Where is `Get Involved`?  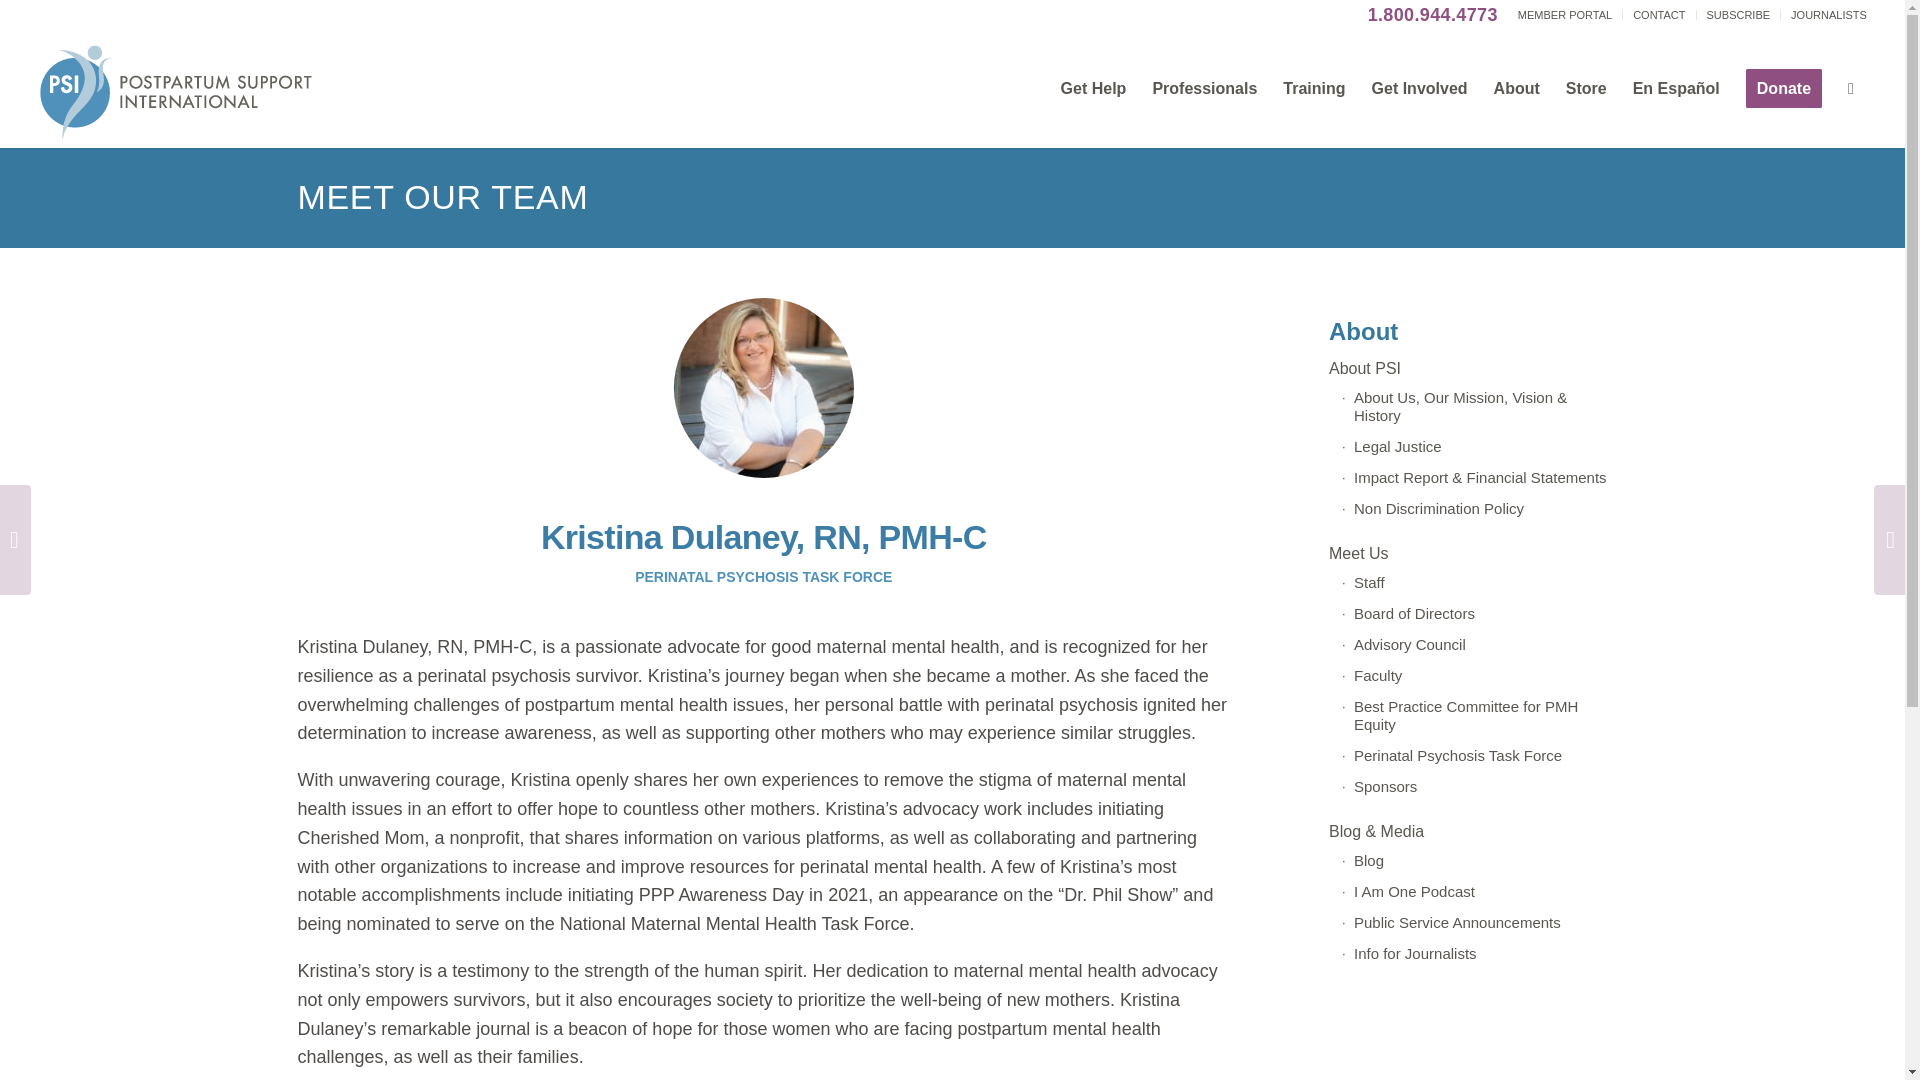
Get Involved is located at coordinates (1420, 88).